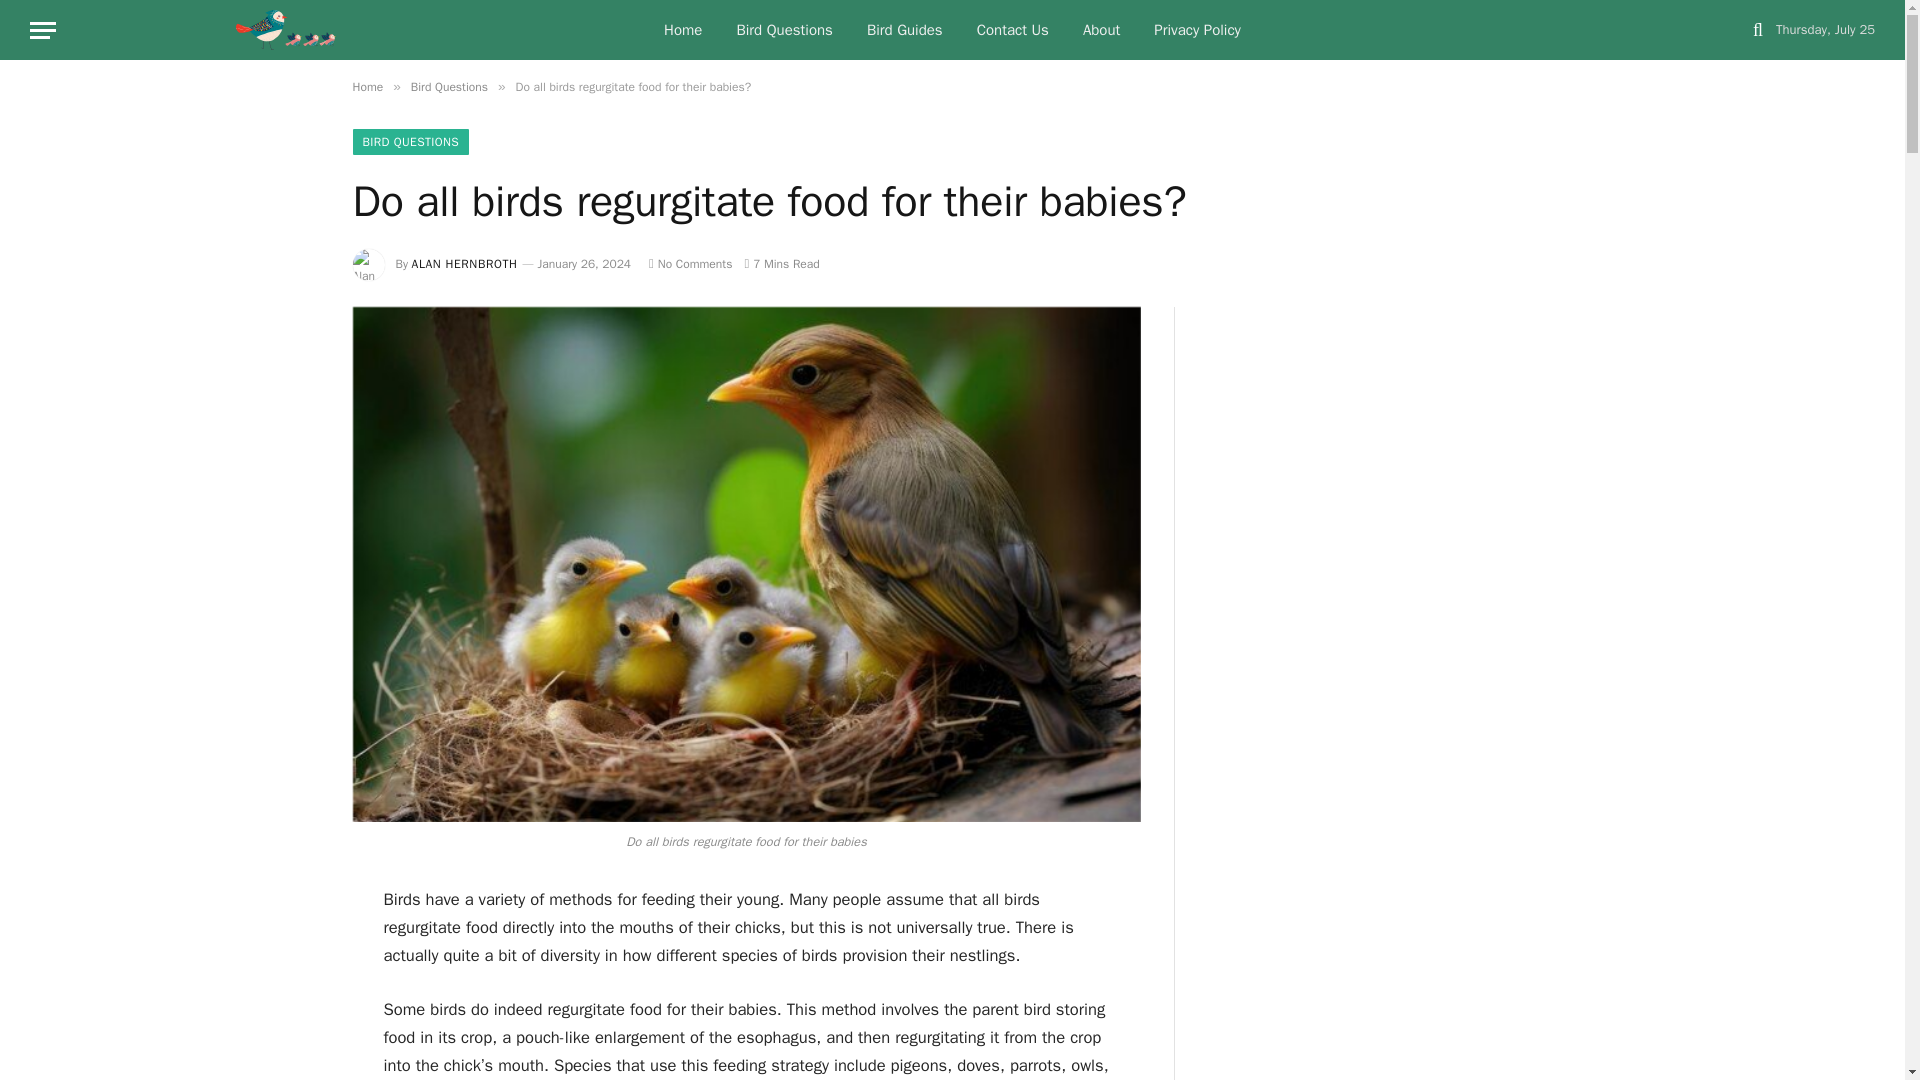  I want to click on Bird Questions, so click(448, 86).